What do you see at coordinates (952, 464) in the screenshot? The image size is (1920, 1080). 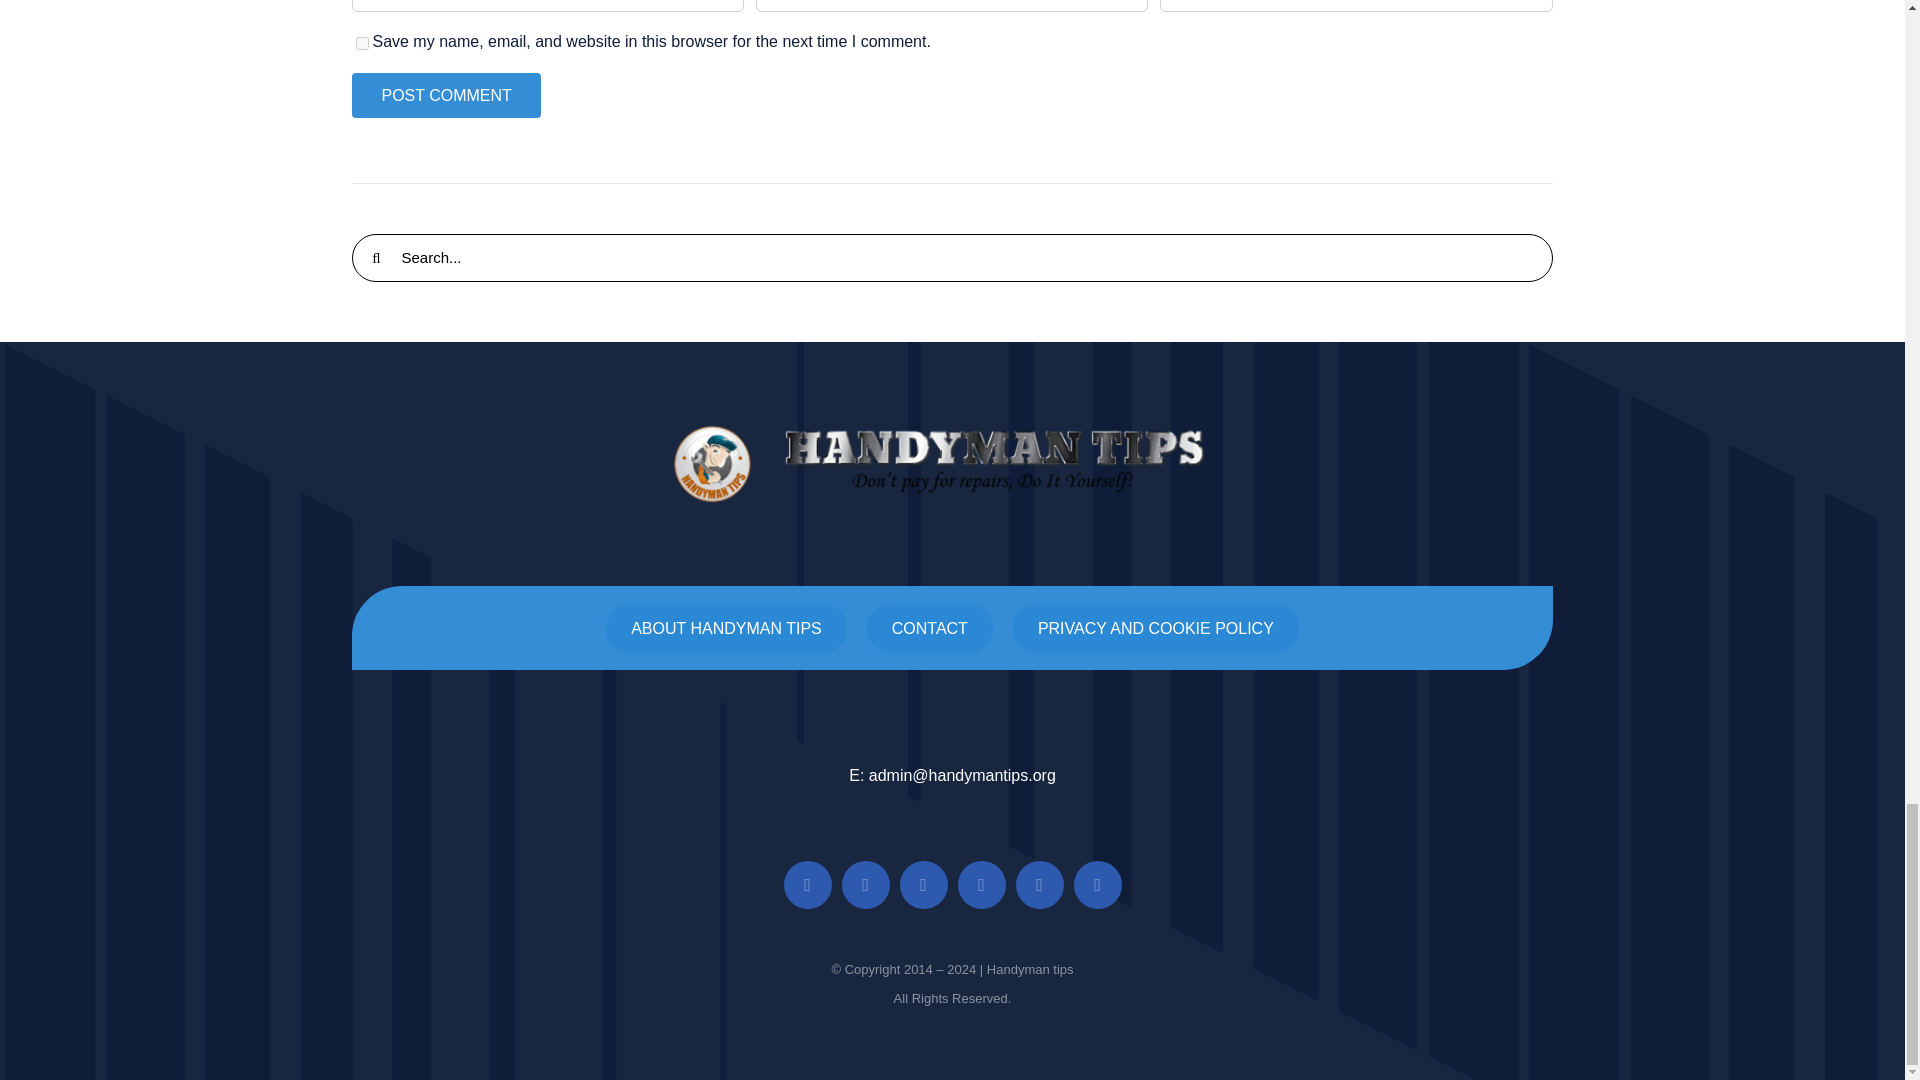 I see `Handyman tips header new` at bounding box center [952, 464].